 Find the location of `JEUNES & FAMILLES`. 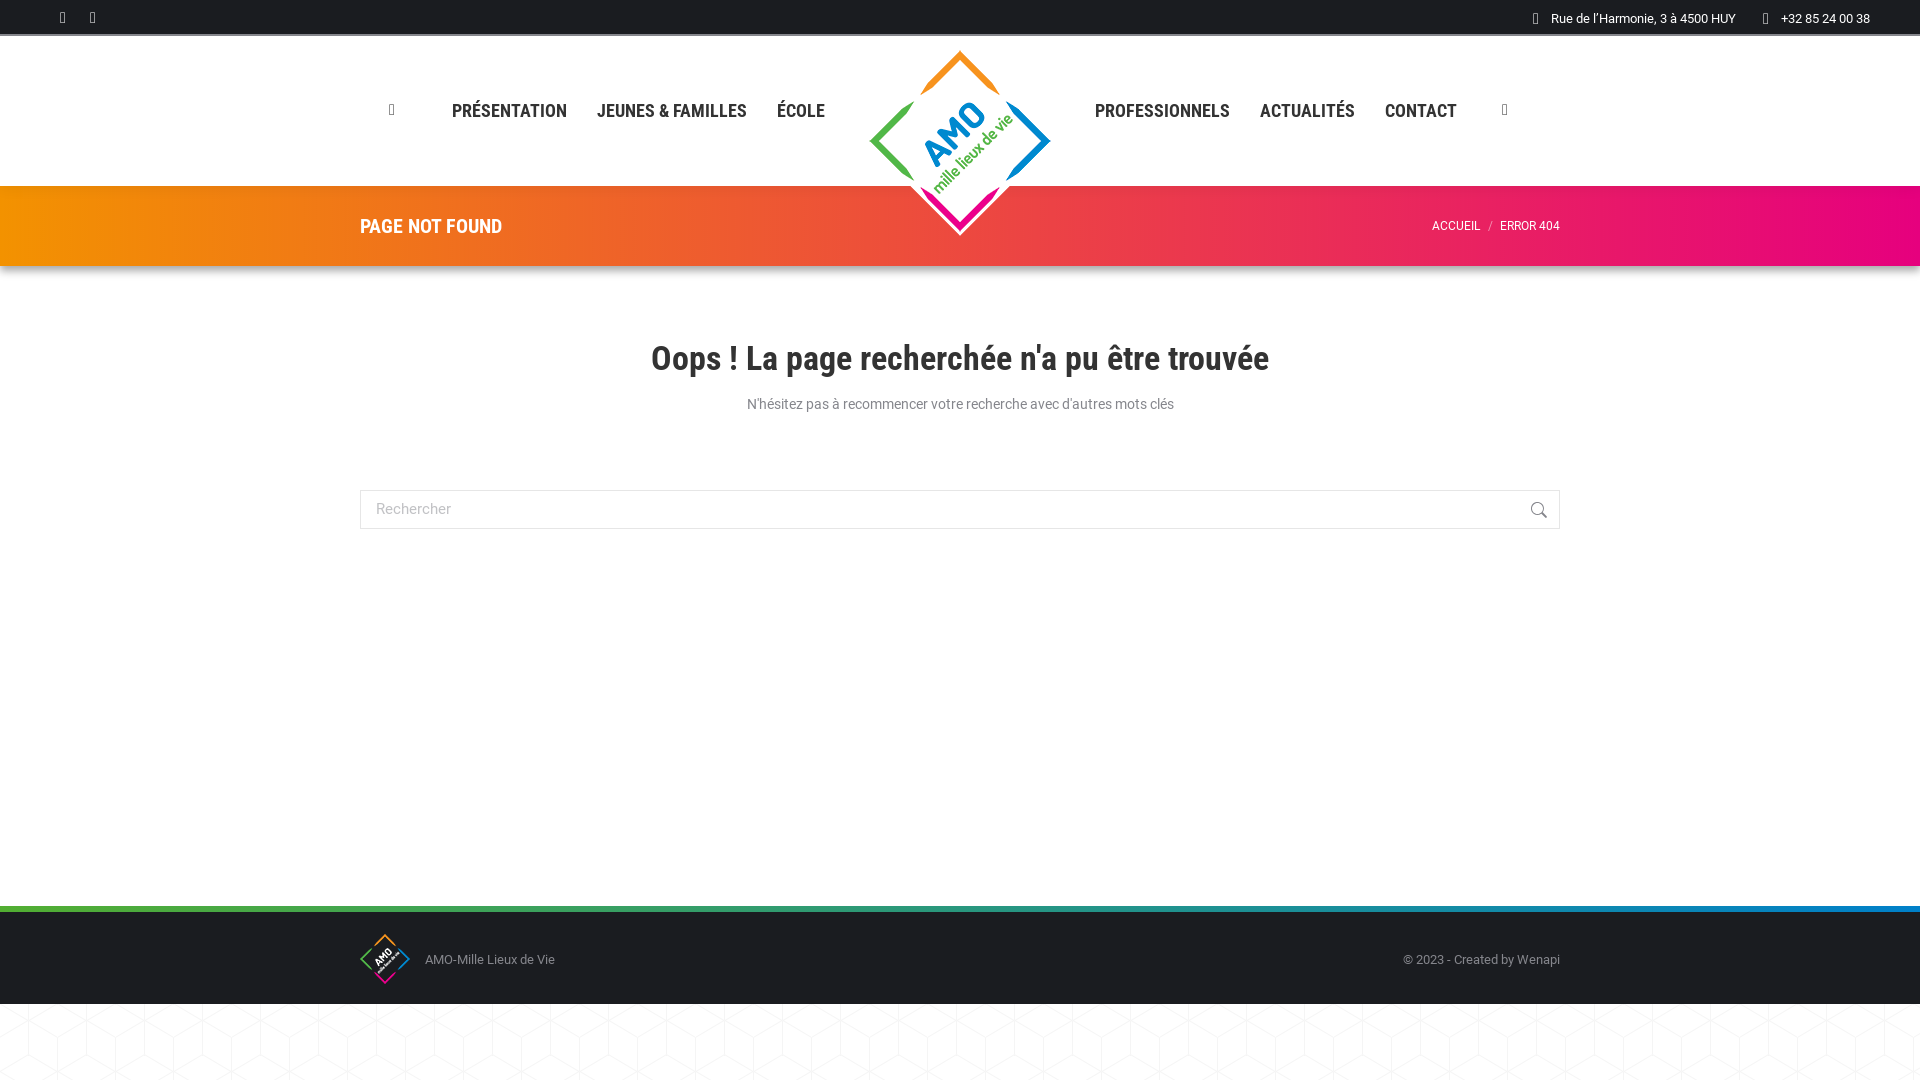

JEUNES & FAMILLES is located at coordinates (672, 111).